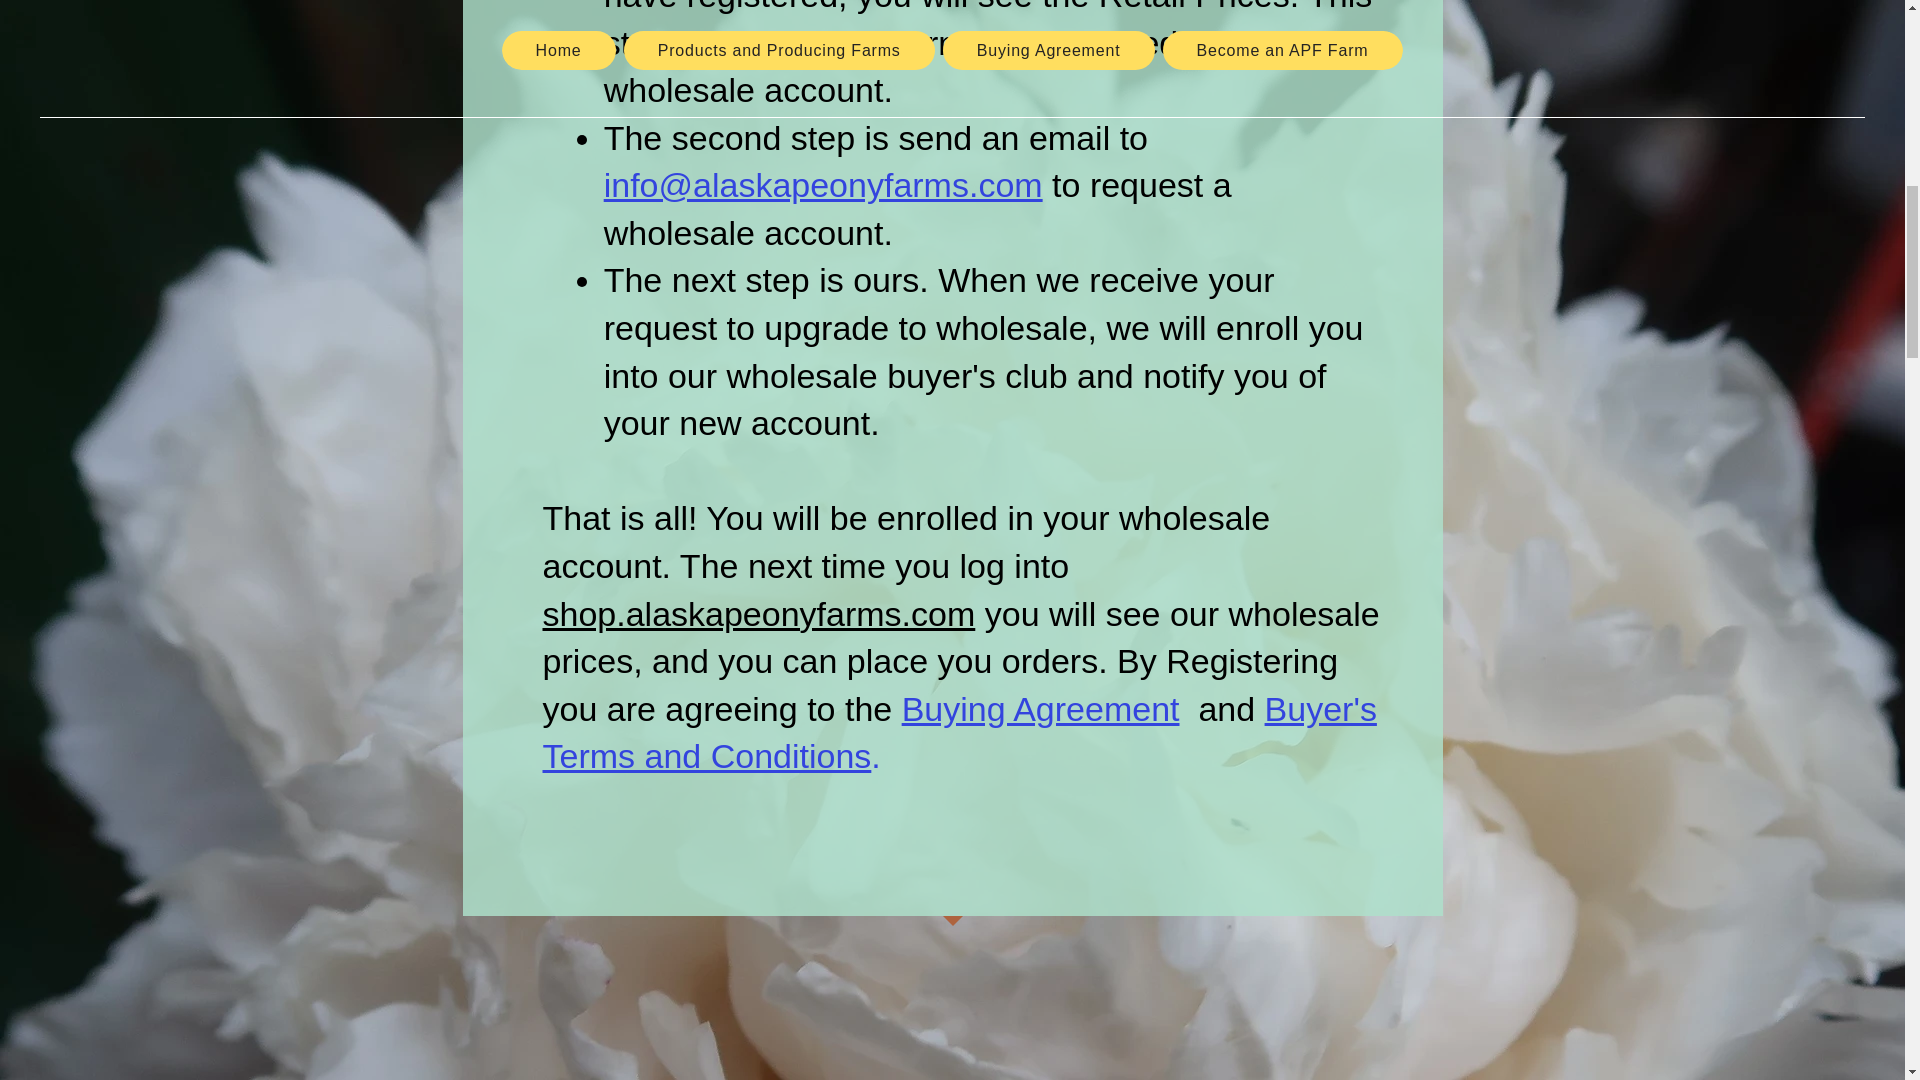  Describe the element at coordinates (1041, 708) in the screenshot. I see `Buying Agreement` at that location.